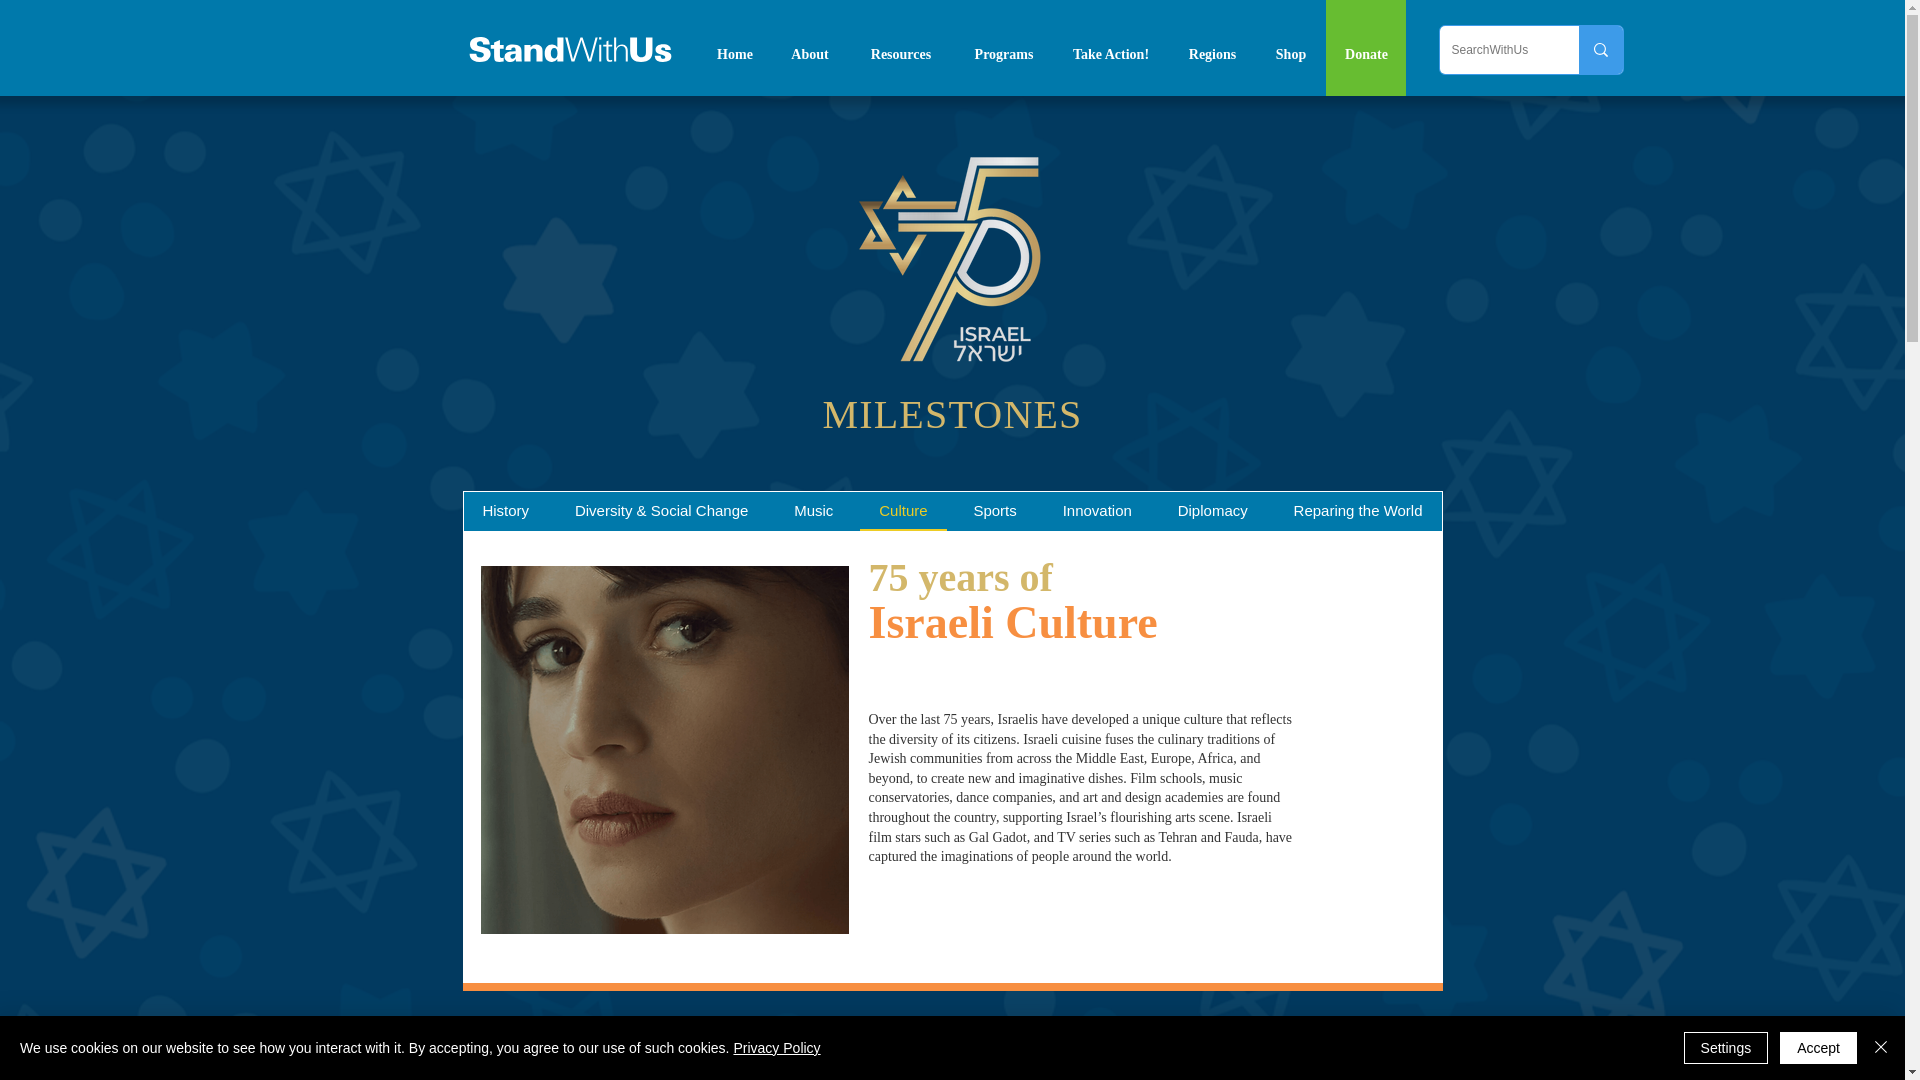 This screenshot has width=1920, height=1080. Describe the element at coordinates (901, 54) in the screenshot. I see `Resources` at that location.